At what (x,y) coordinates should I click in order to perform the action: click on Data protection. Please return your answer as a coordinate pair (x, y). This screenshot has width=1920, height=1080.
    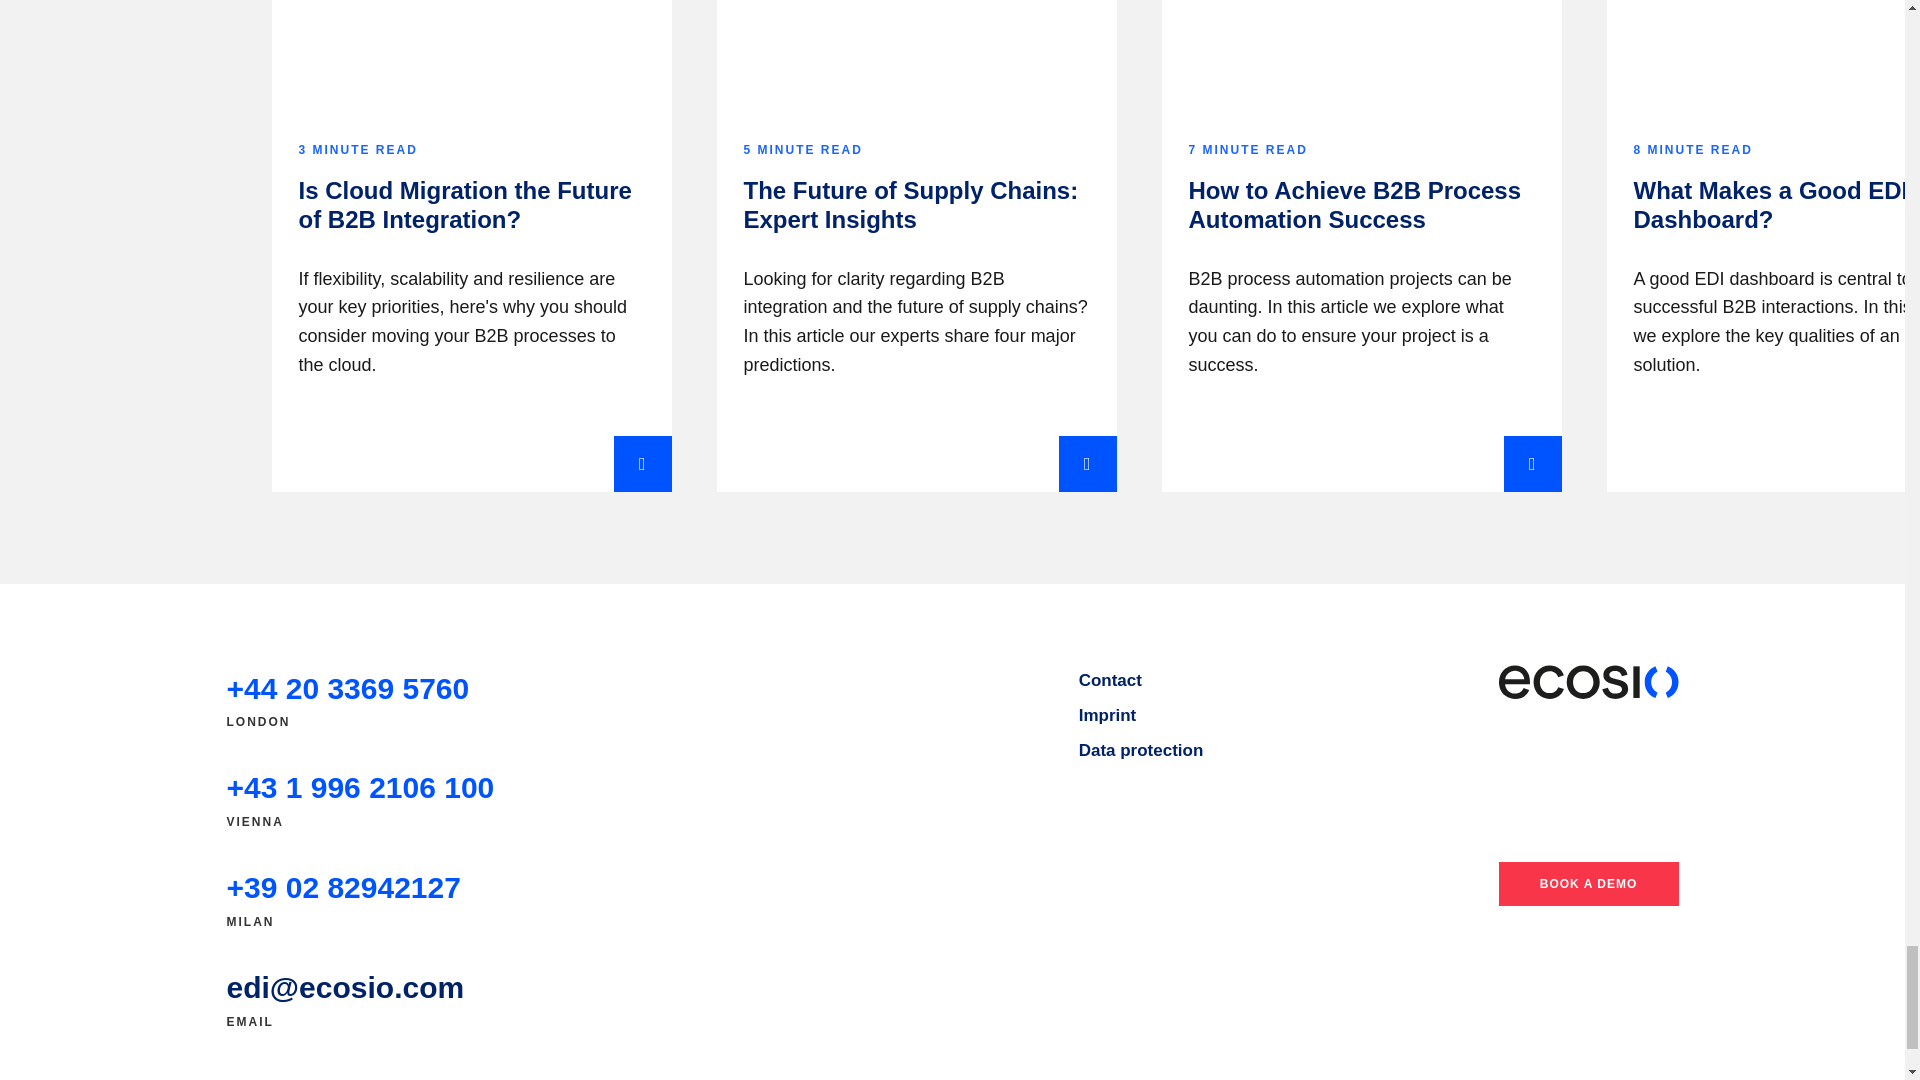
    Looking at the image, I should click on (1141, 750).